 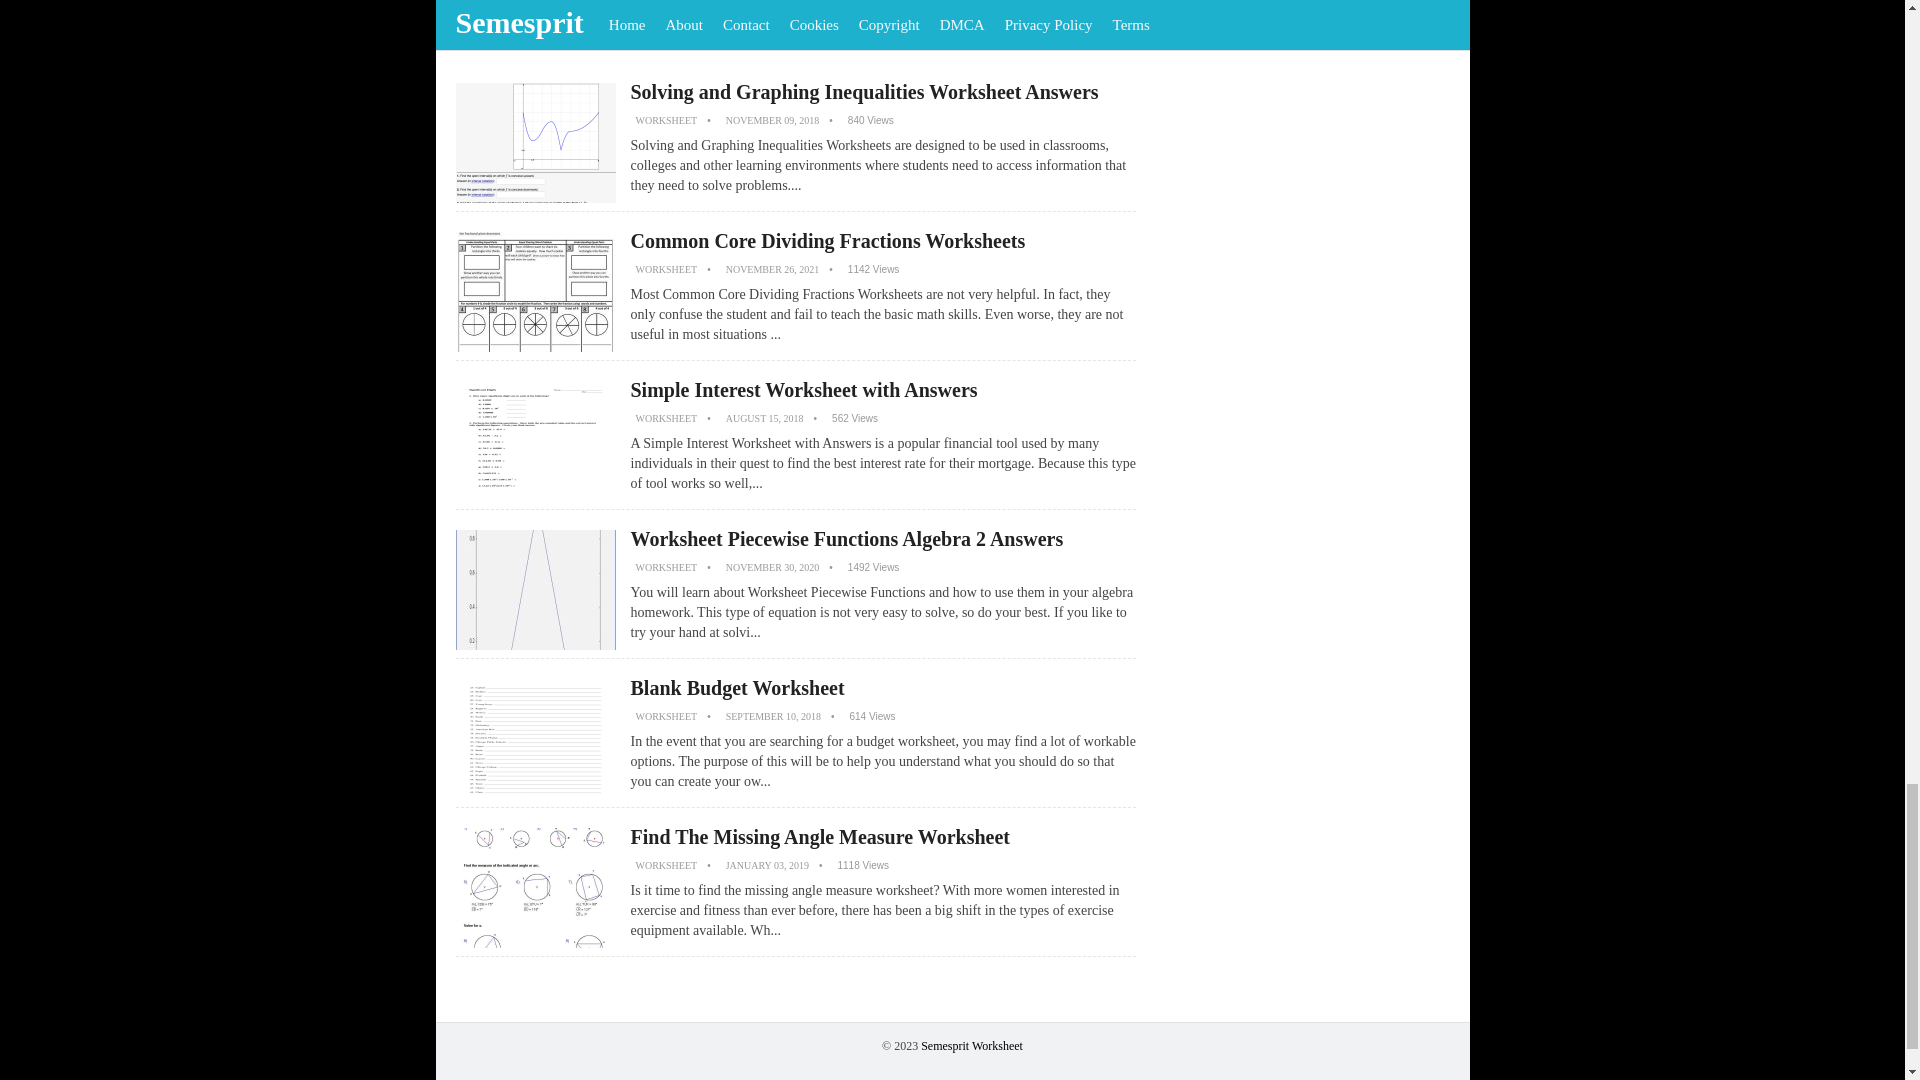 I want to click on WORKSHEET, so click(x=666, y=567).